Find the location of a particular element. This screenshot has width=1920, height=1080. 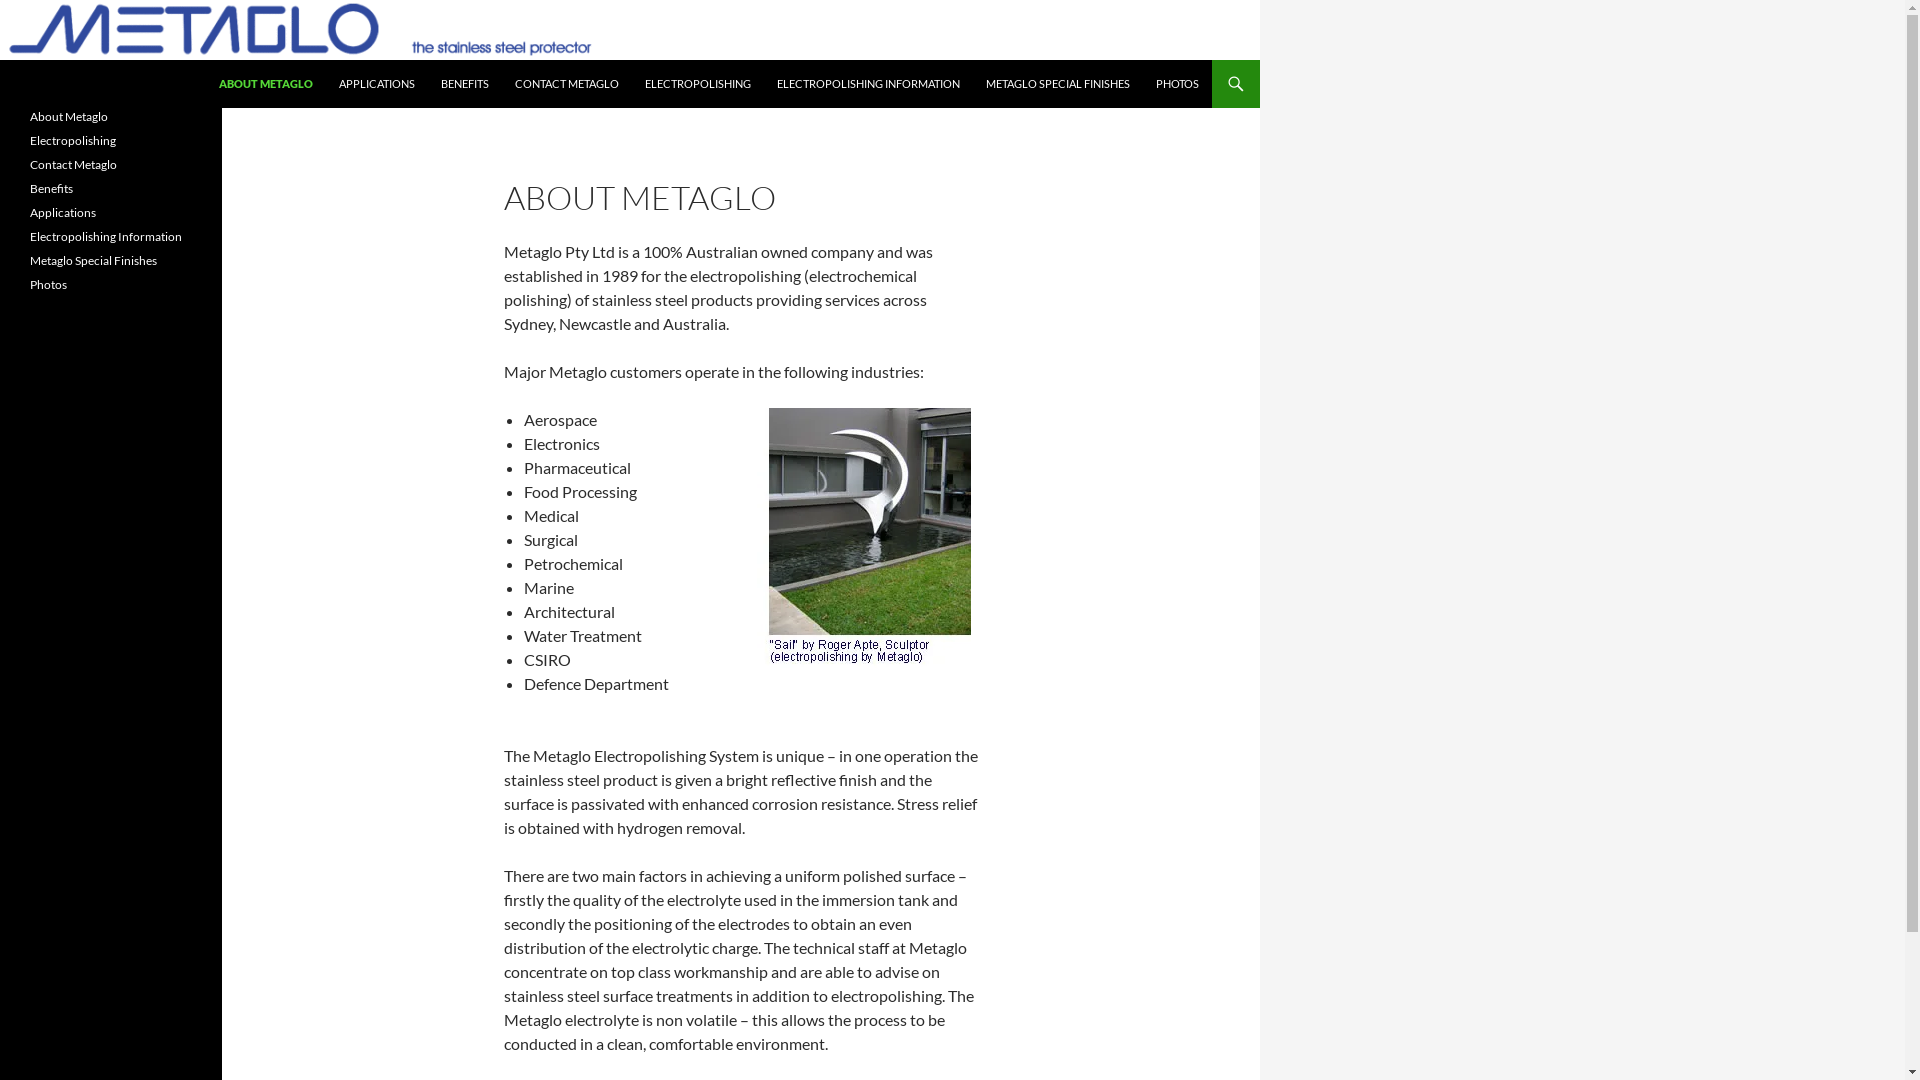

PHOTOS is located at coordinates (1178, 84).